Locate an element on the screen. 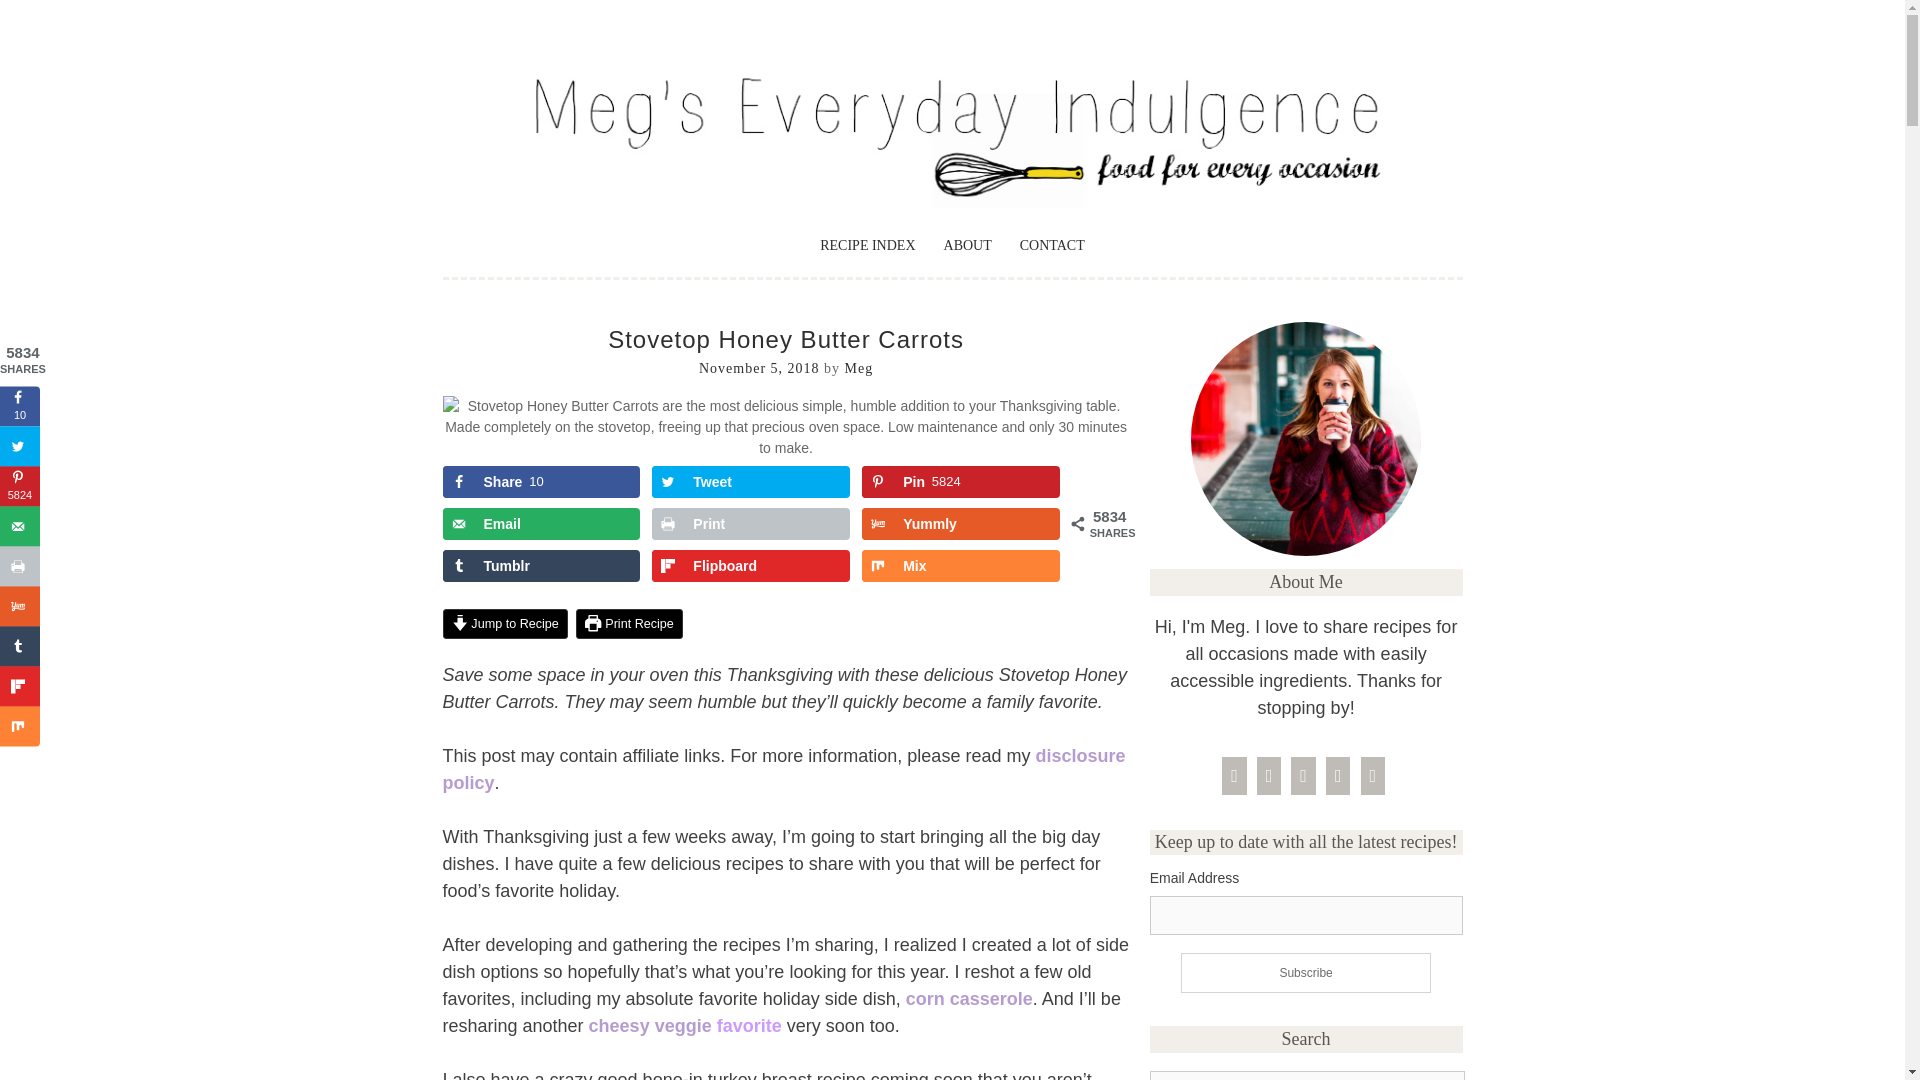 This screenshot has width=1920, height=1080. Share on Tumblr is located at coordinates (540, 566).